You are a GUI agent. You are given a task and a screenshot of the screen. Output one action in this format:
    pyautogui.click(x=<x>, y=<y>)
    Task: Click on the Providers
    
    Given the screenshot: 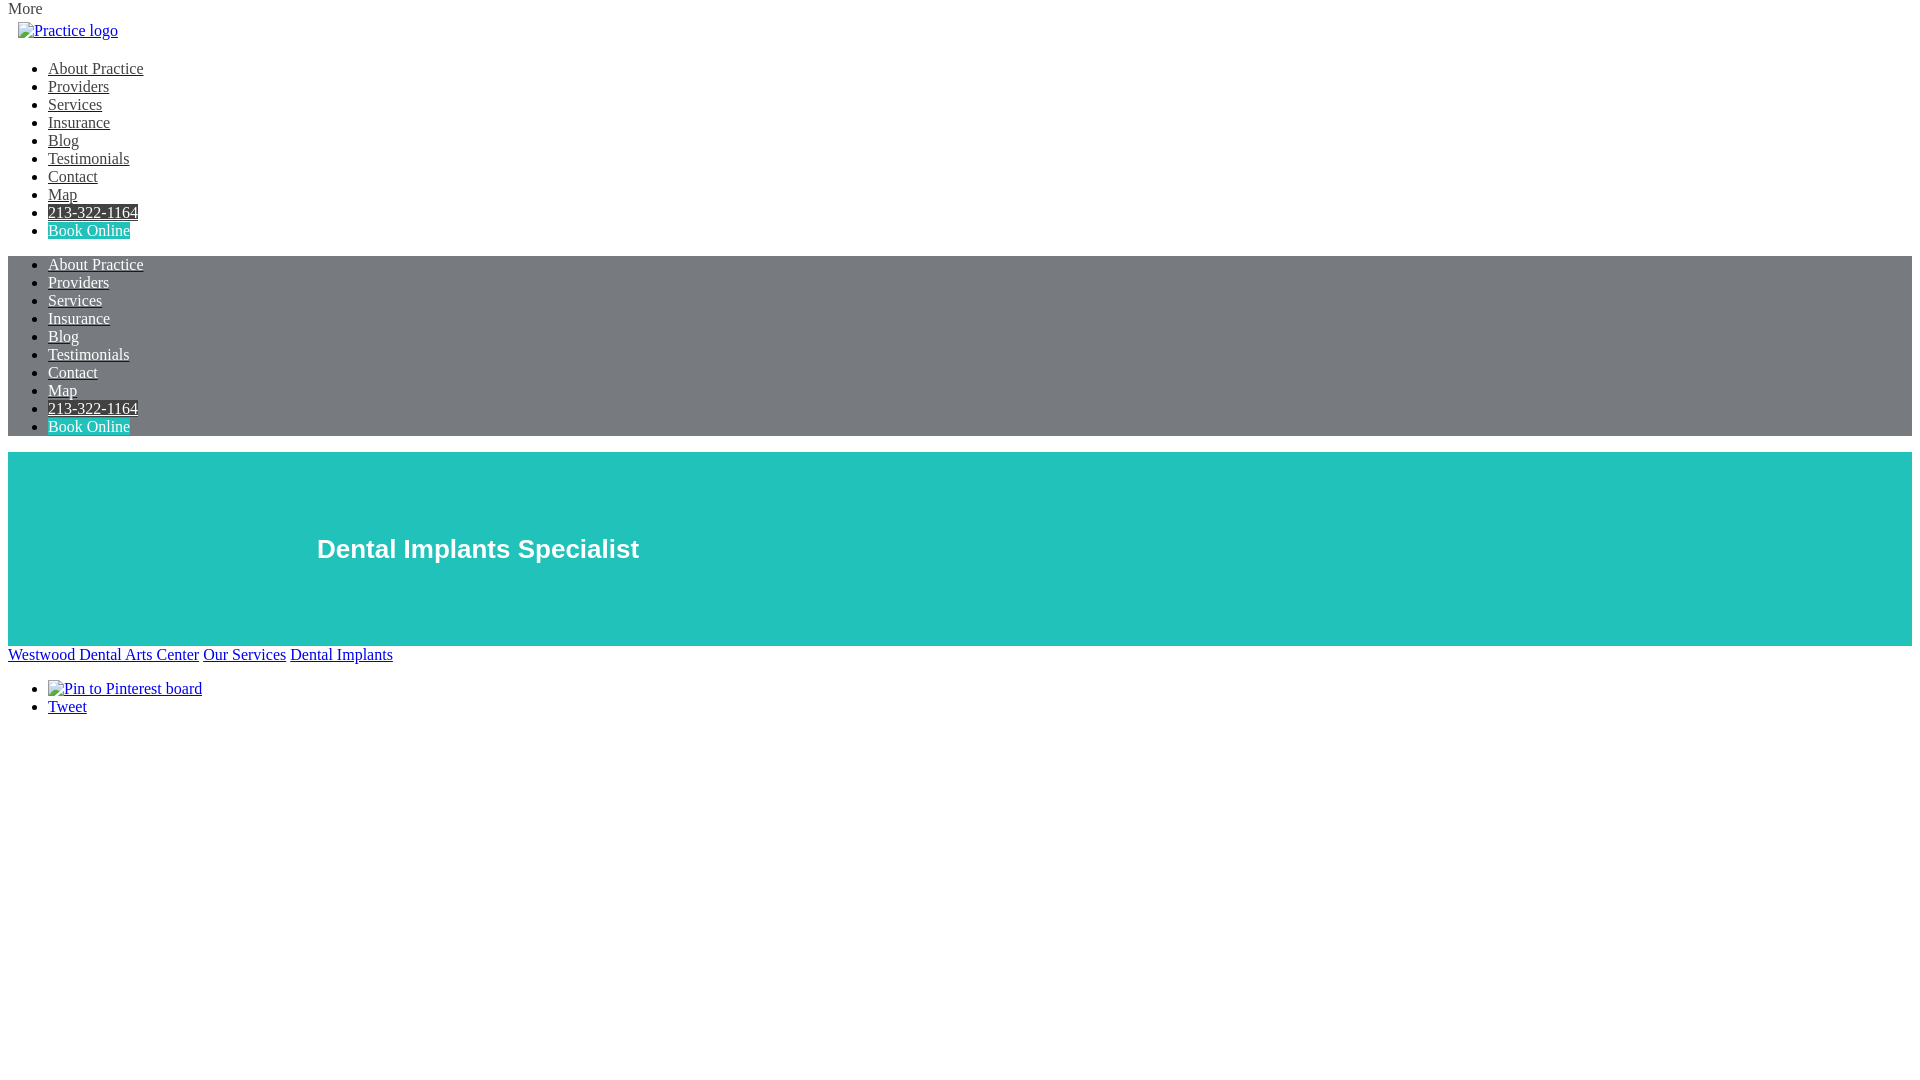 What is the action you would take?
    pyautogui.click(x=78, y=86)
    